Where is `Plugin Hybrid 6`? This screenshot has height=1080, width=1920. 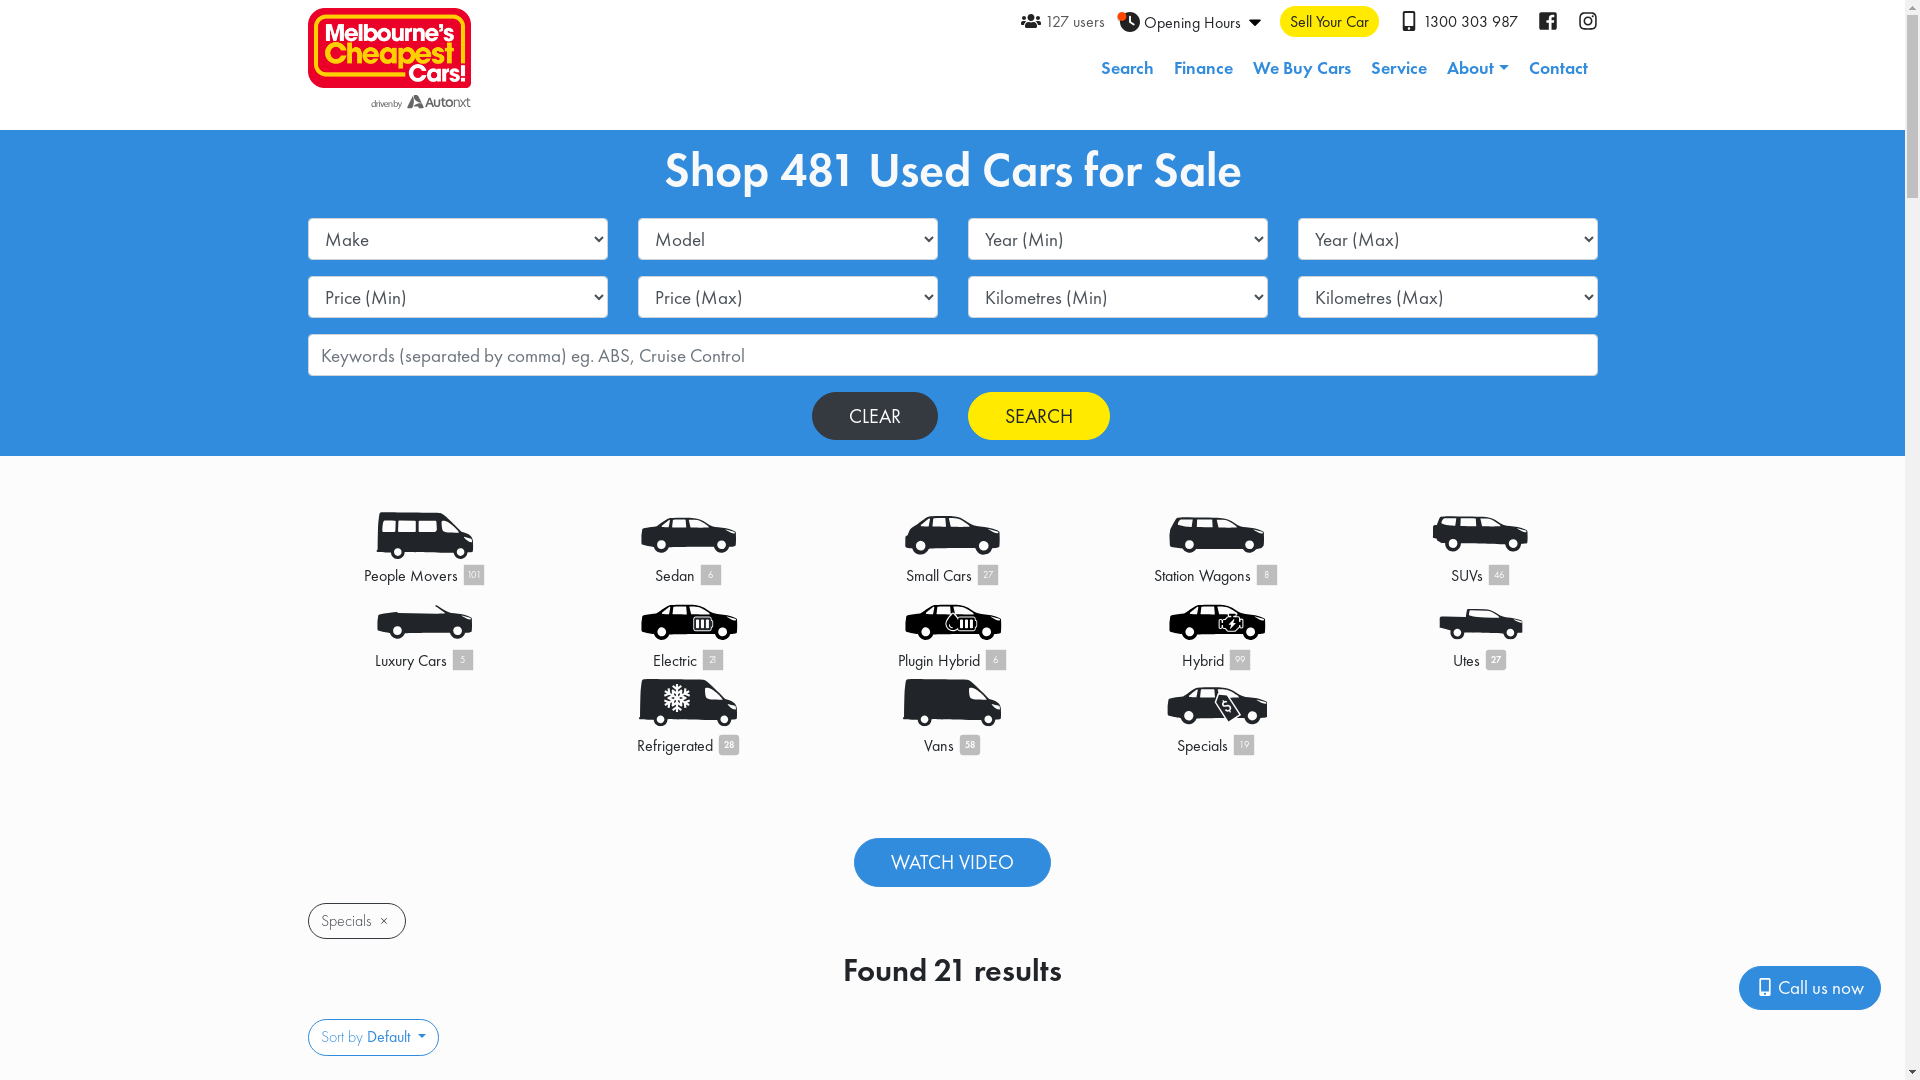 Plugin Hybrid 6 is located at coordinates (953, 632).